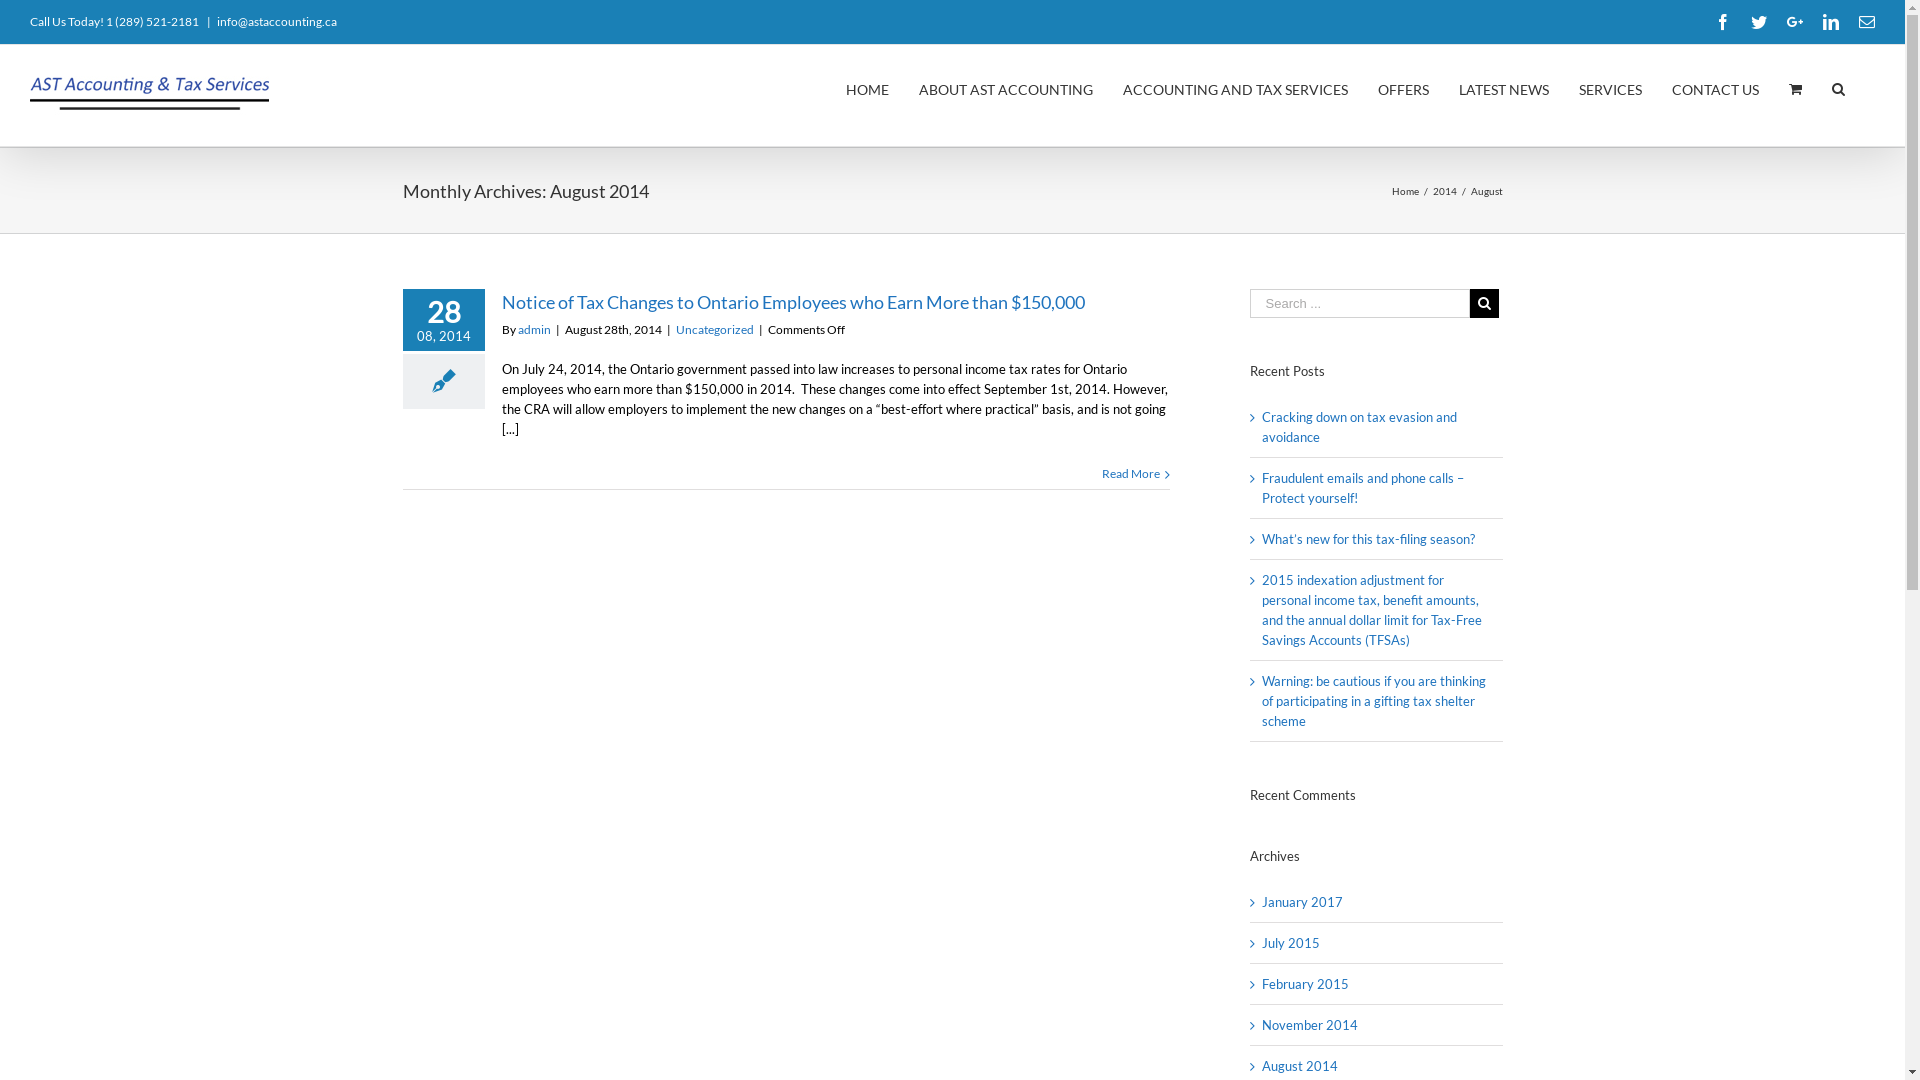 The image size is (1920, 1080). I want to click on 2014, so click(1444, 190).